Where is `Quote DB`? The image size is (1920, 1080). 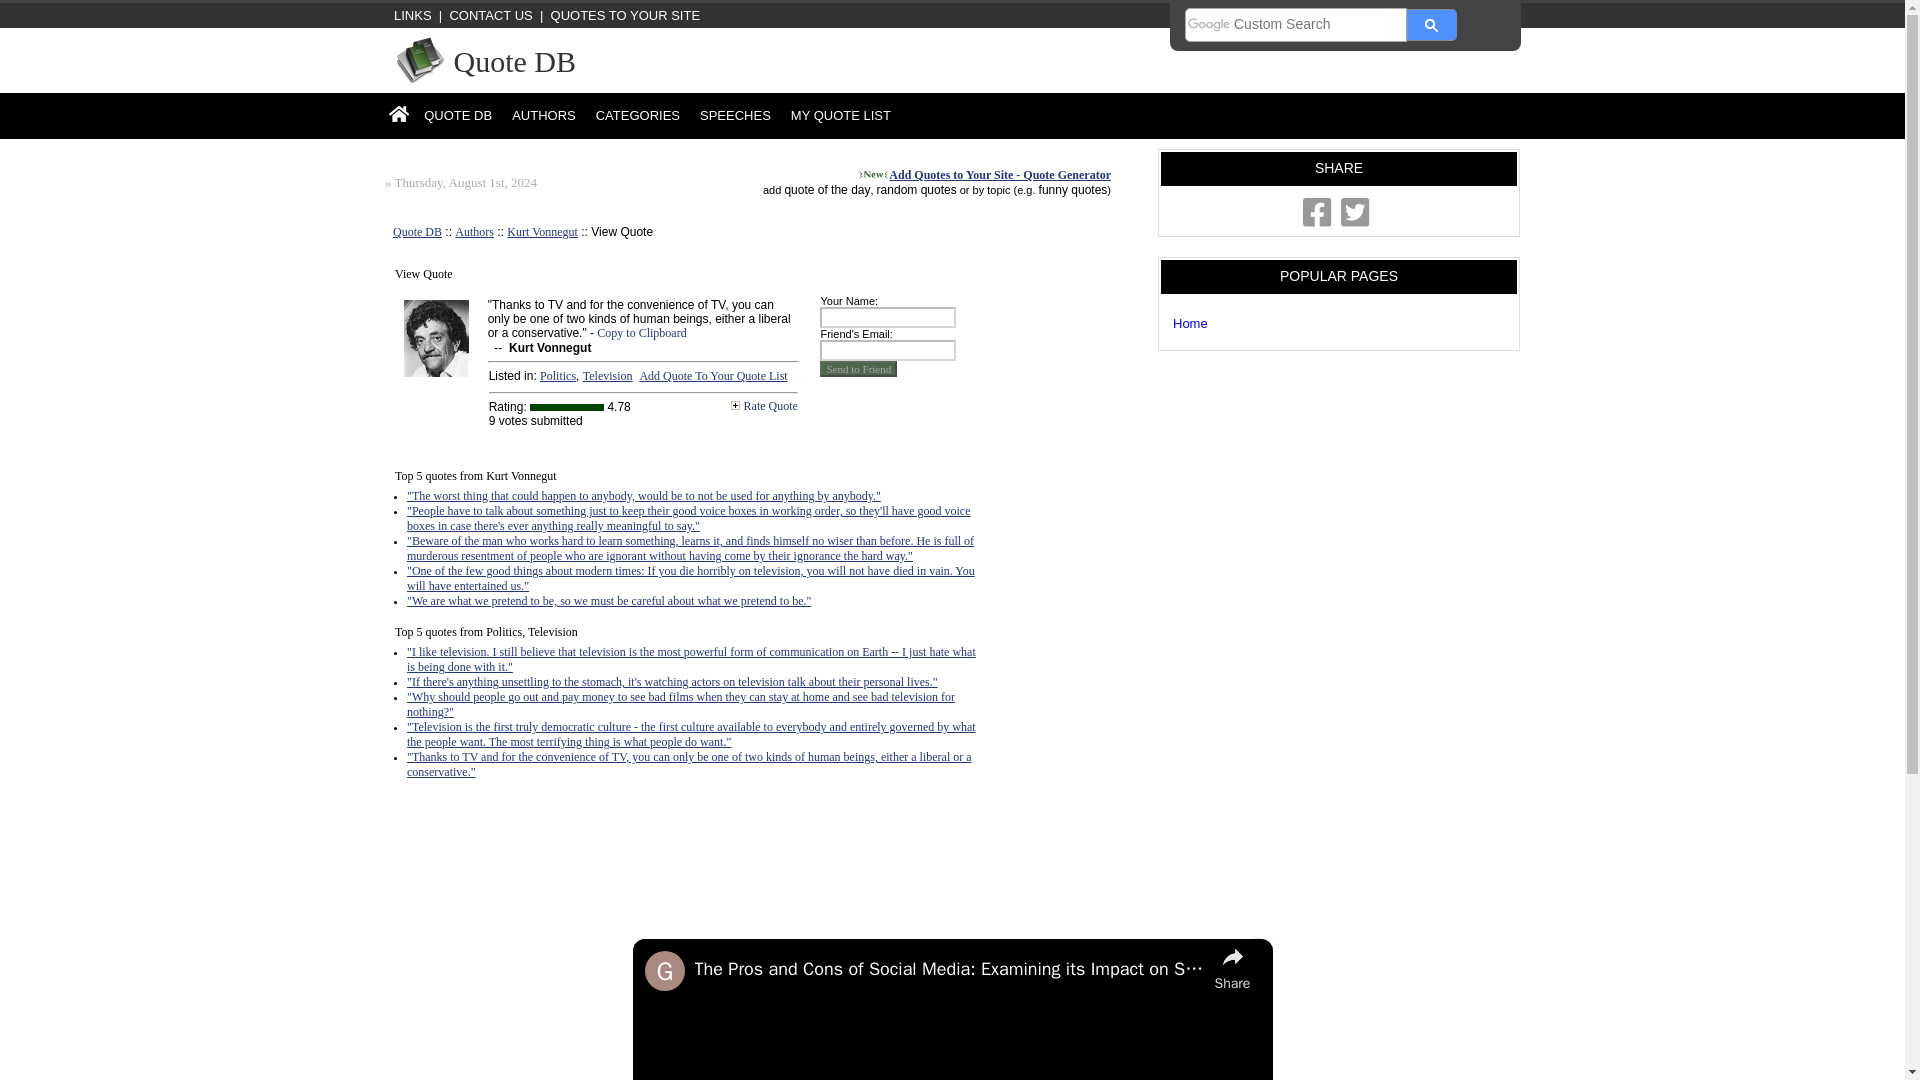 Quote DB is located at coordinates (417, 231).